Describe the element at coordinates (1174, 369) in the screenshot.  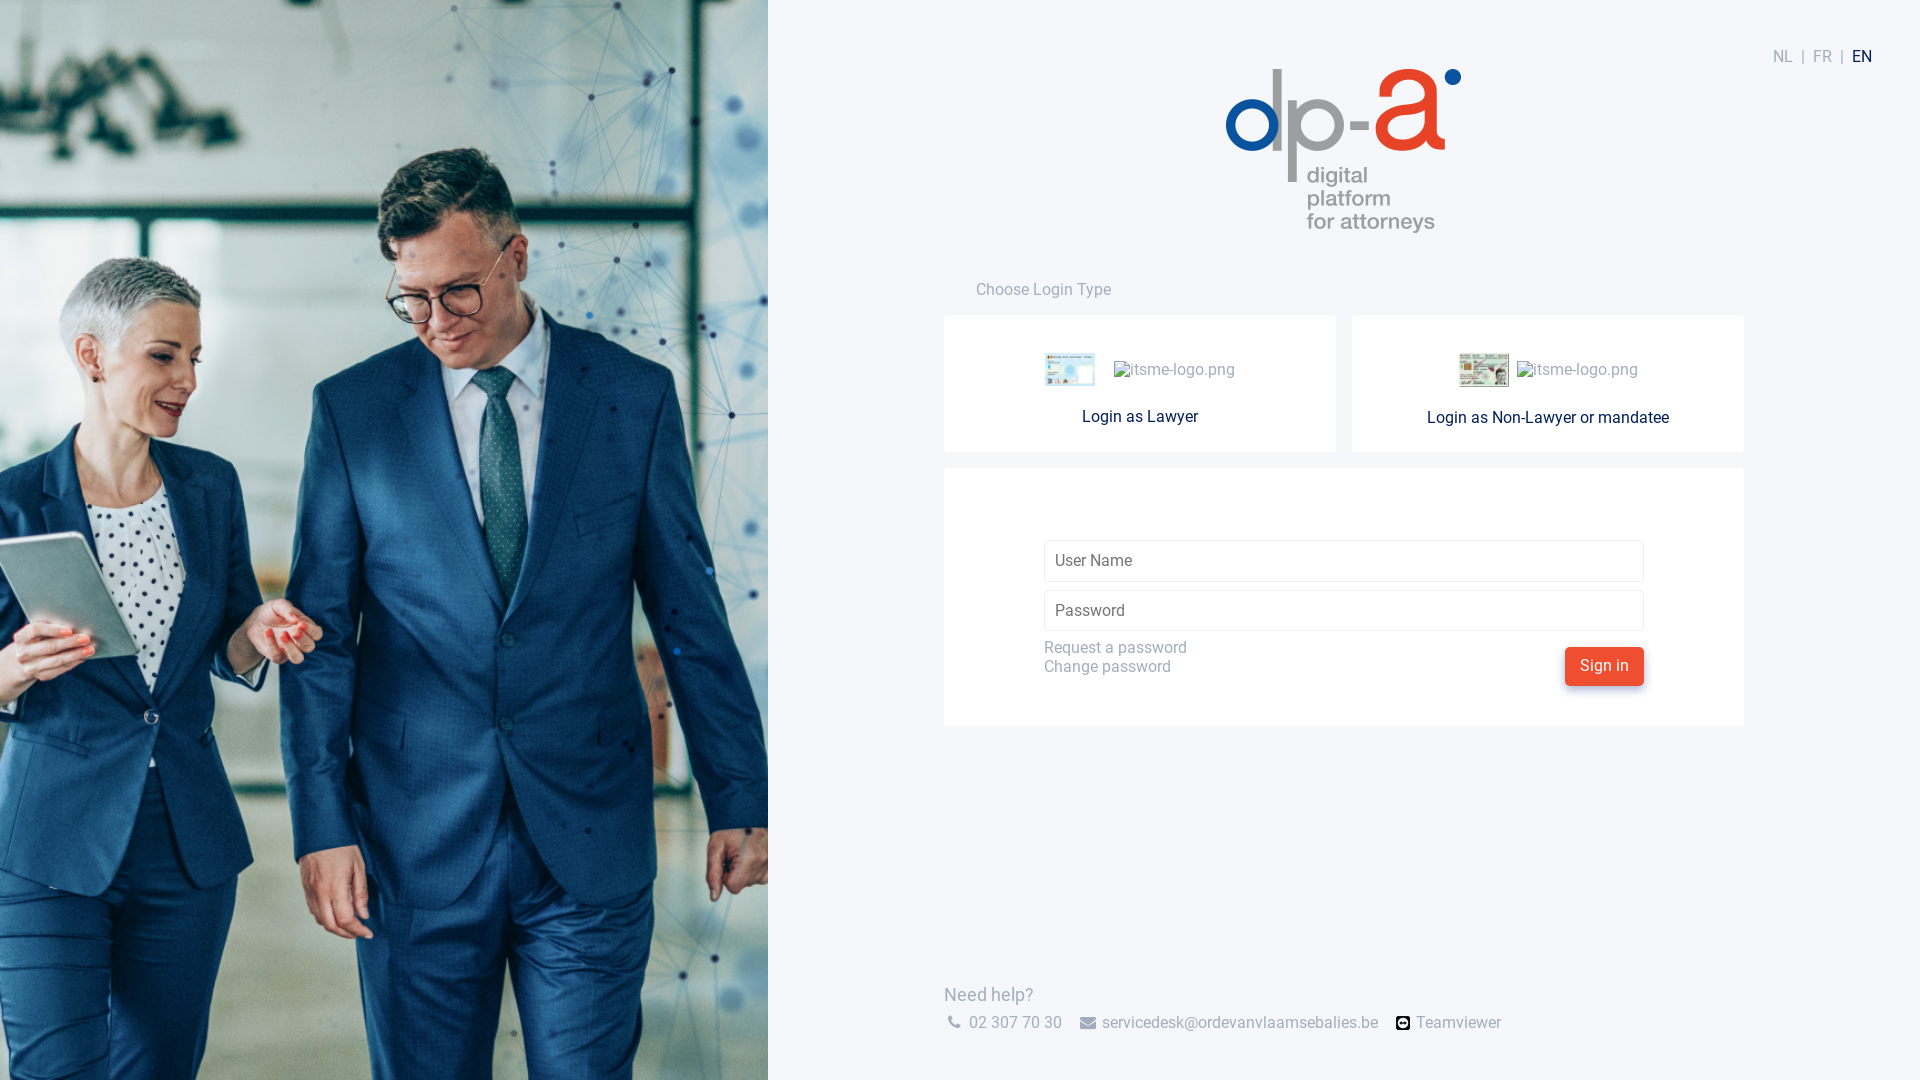
I see `ITSME` at that location.